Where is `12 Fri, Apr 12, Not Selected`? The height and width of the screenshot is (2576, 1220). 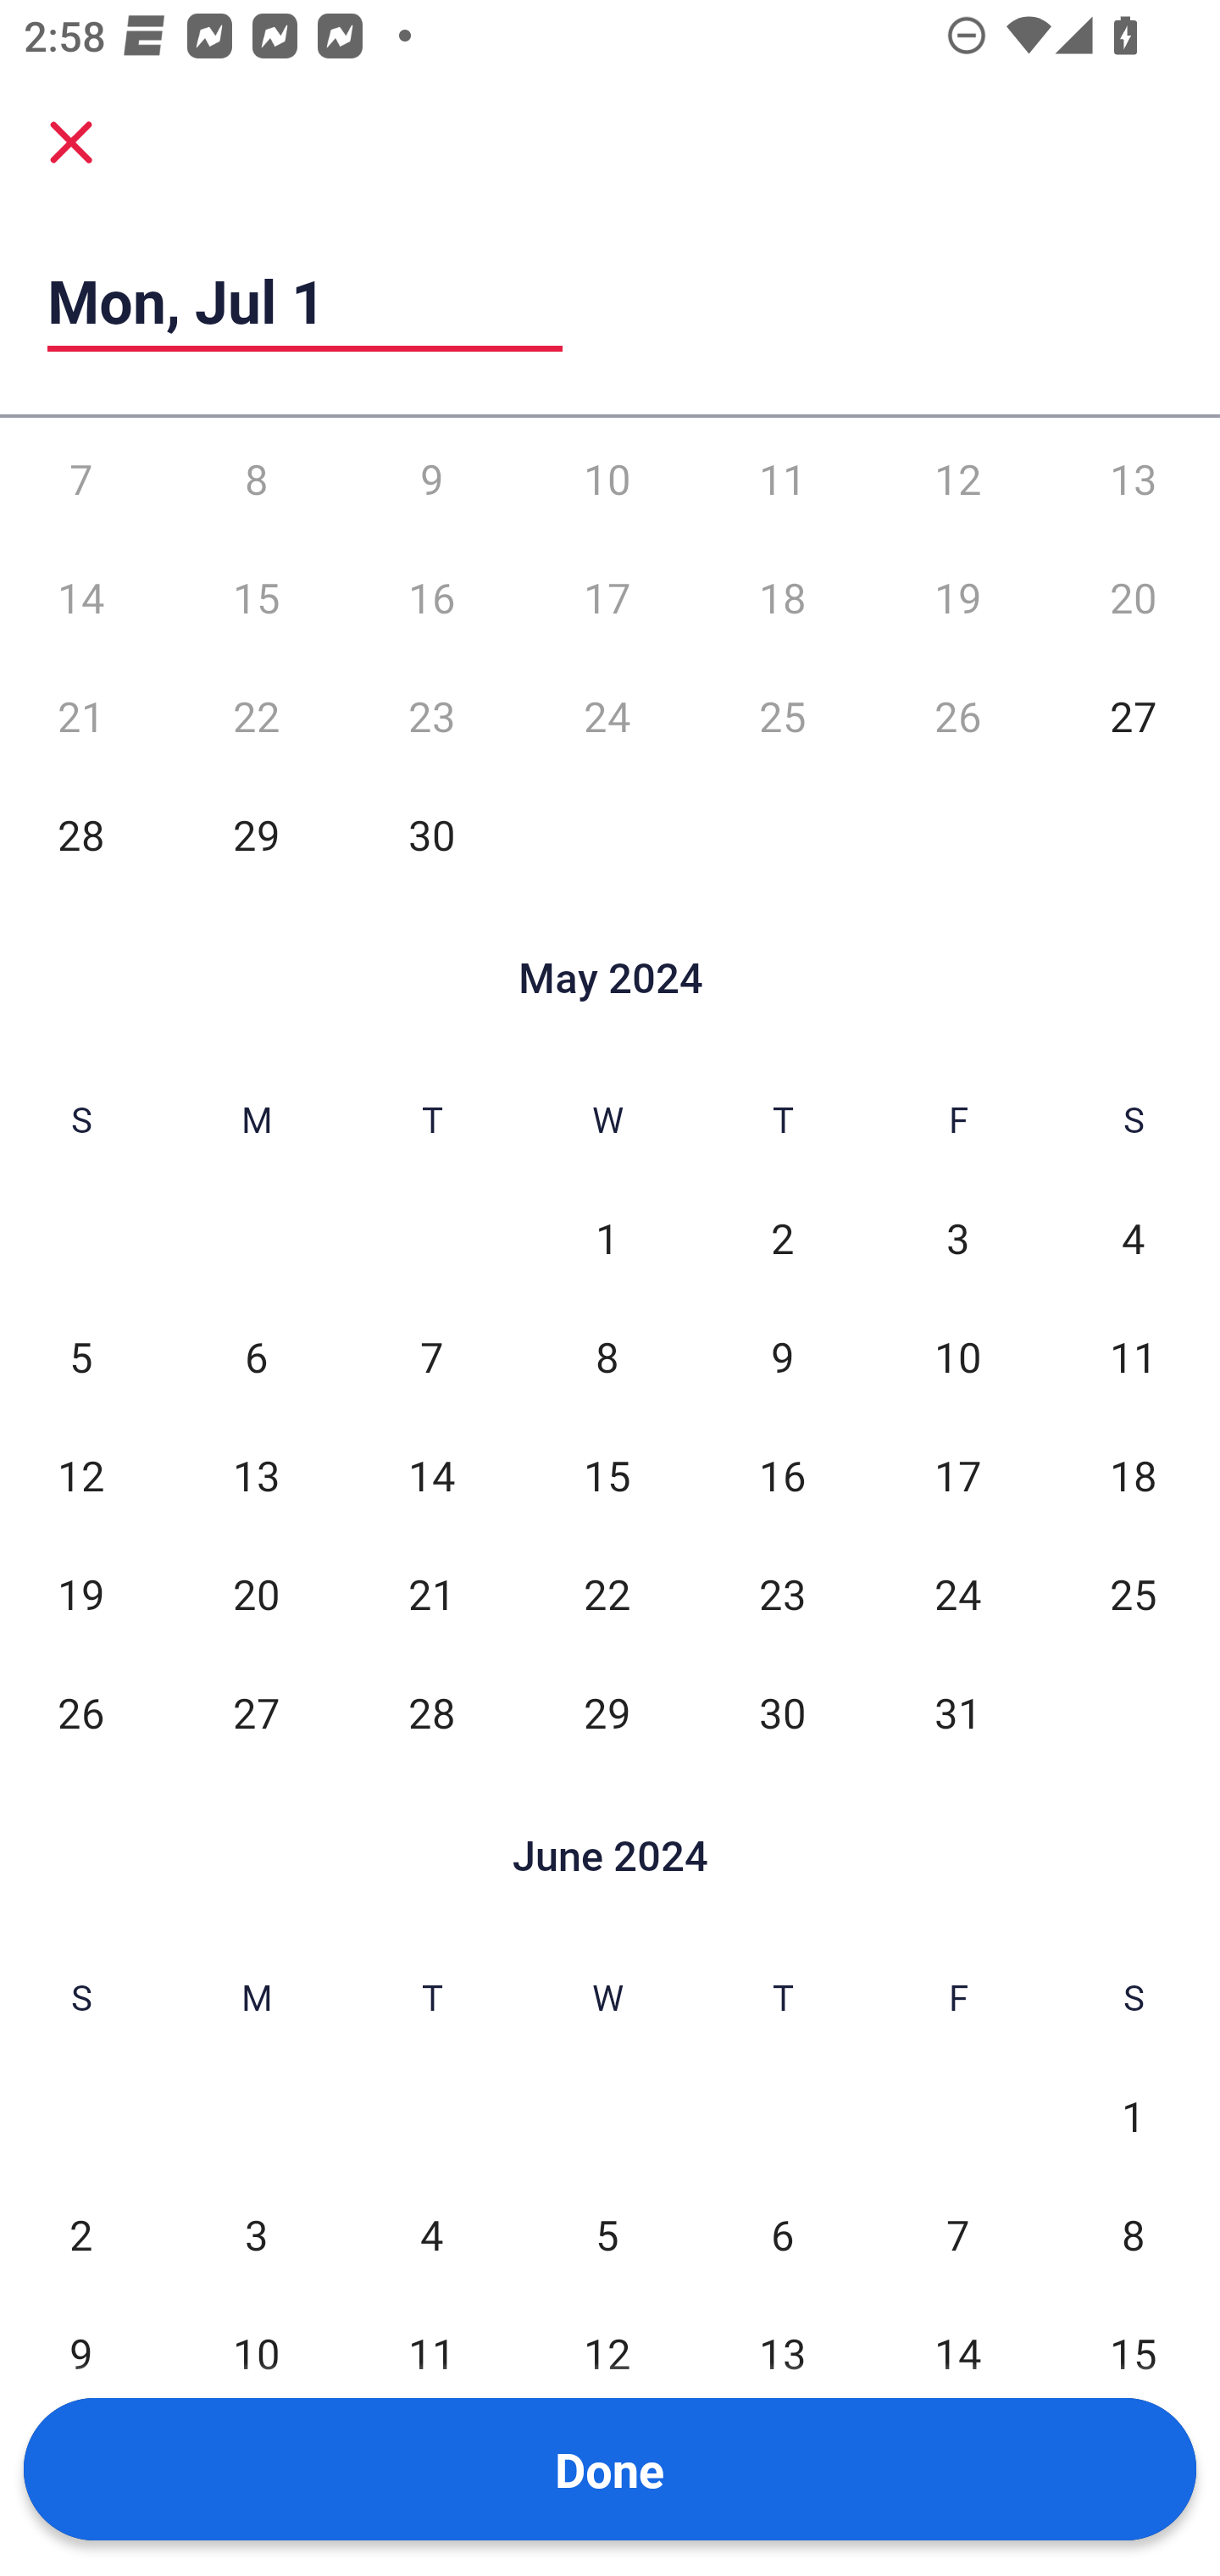 12 Fri, Apr 12, Not Selected is located at coordinates (957, 479).